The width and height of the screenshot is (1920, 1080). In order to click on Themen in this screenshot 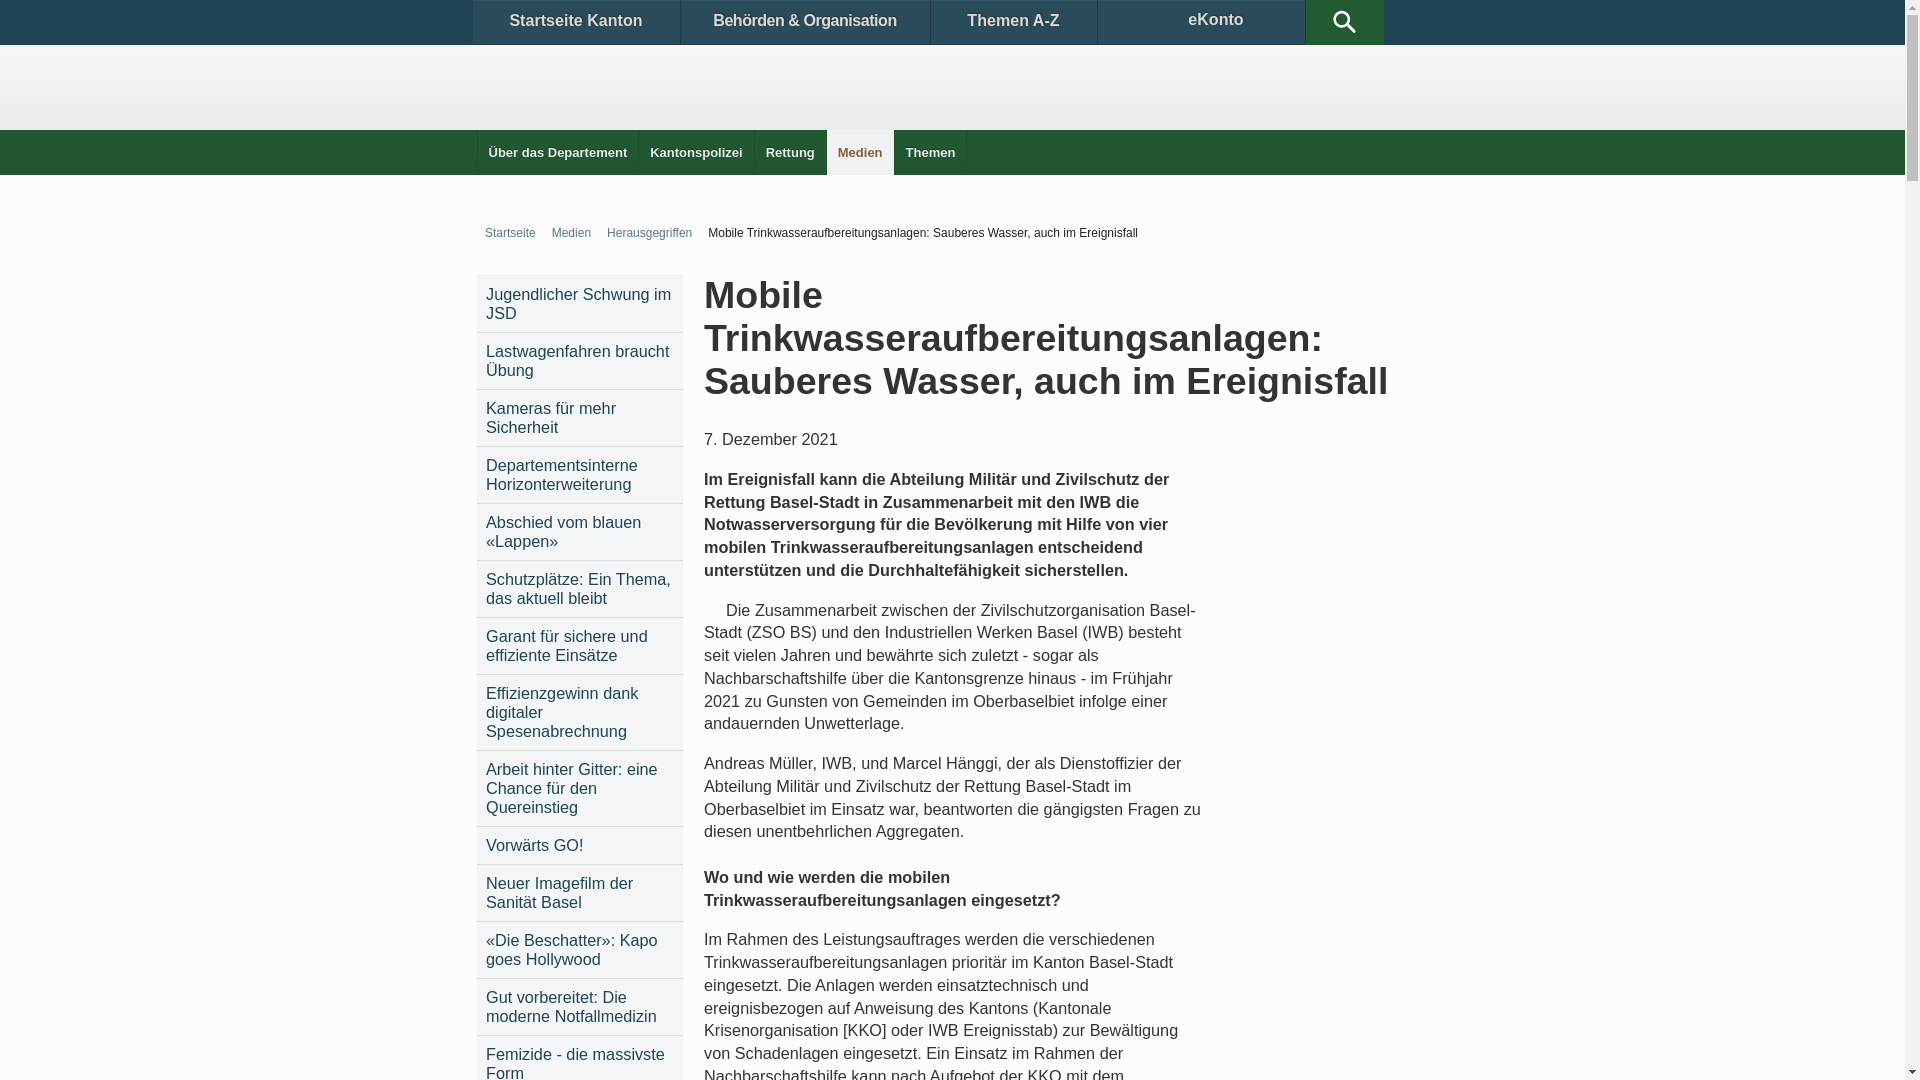, I will do `click(931, 152)`.